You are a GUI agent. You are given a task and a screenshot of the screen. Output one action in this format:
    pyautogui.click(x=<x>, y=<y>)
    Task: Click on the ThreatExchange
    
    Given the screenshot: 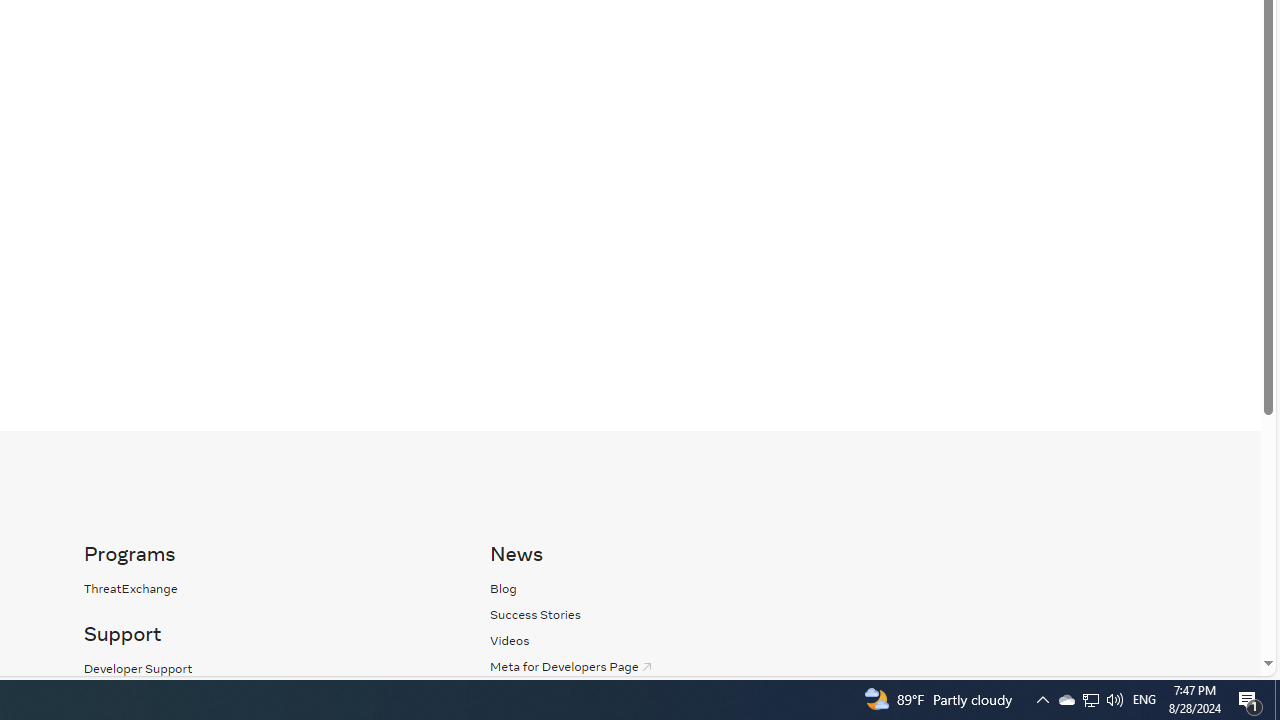 What is the action you would take?
    pyautogui.click(x=130, y=588)
    